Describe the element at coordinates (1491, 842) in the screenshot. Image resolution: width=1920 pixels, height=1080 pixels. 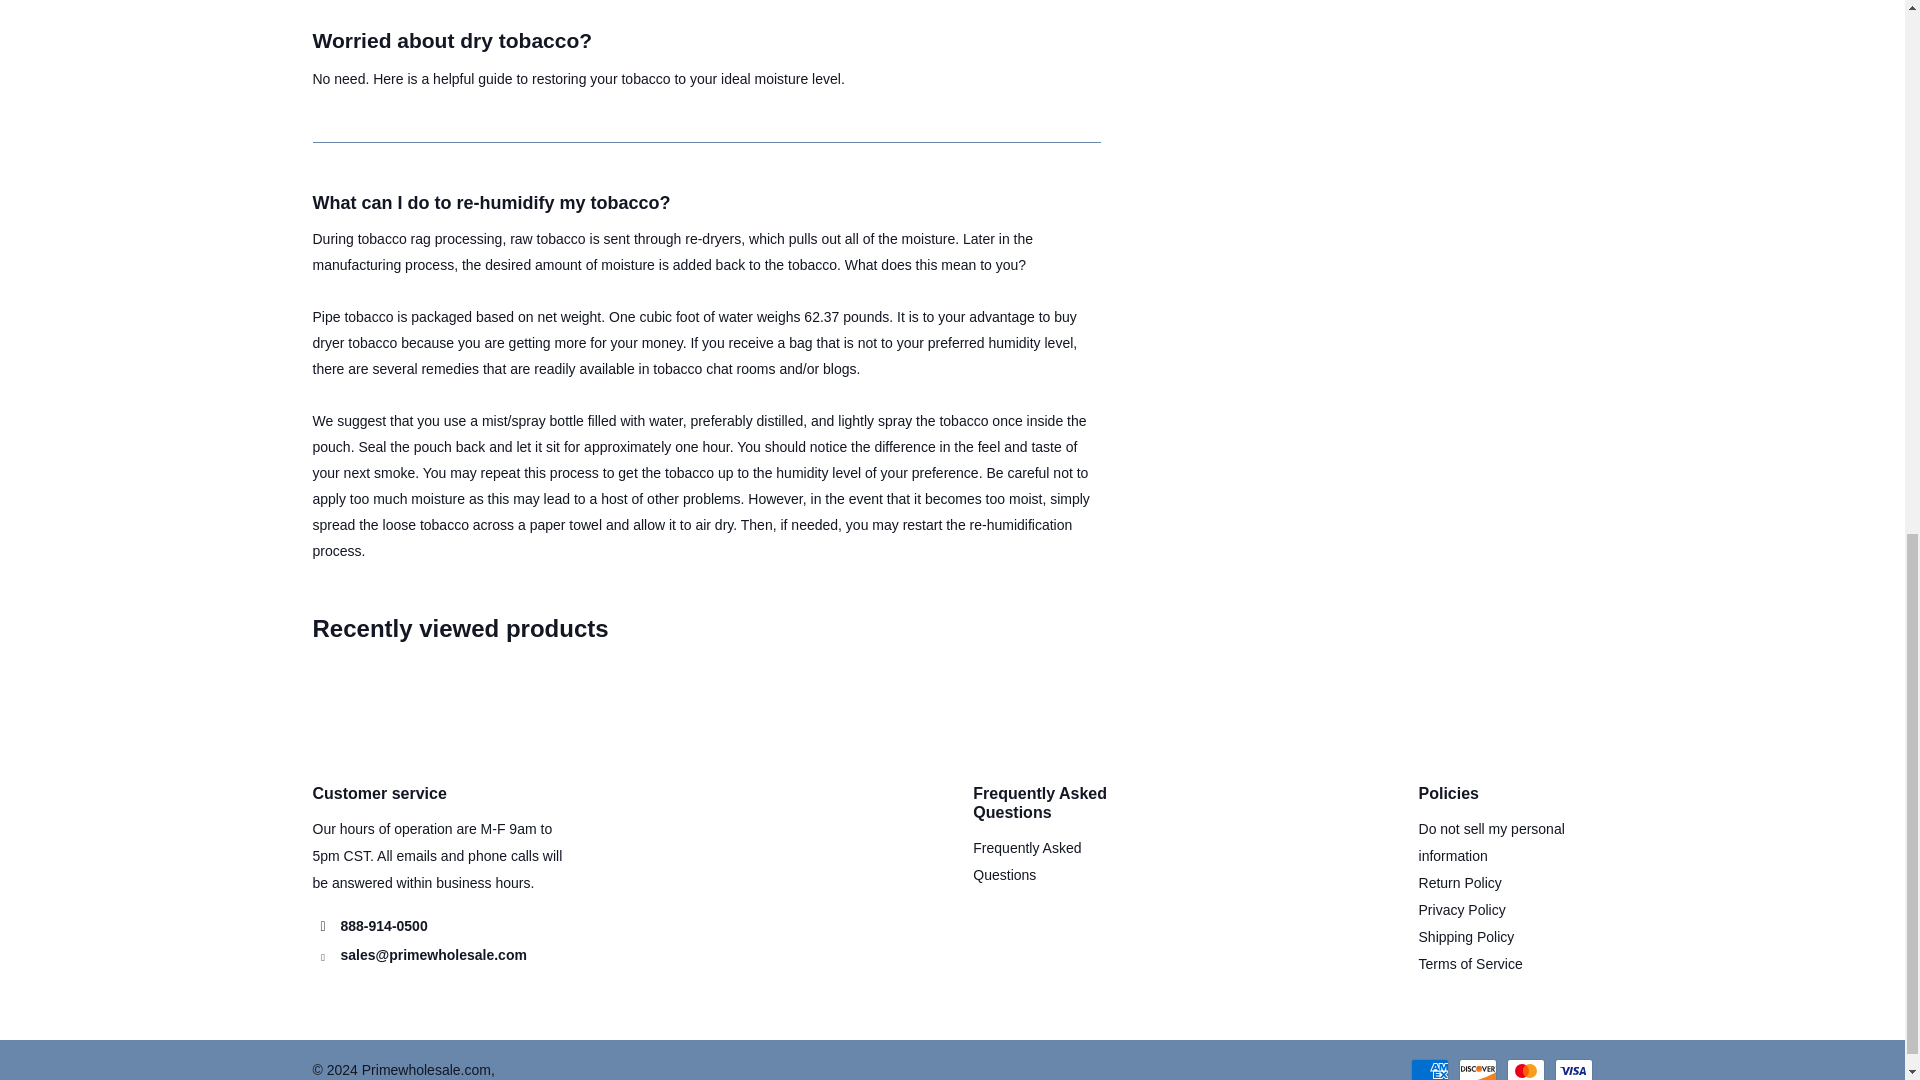
I see `Do not sell my personal information` at that location.